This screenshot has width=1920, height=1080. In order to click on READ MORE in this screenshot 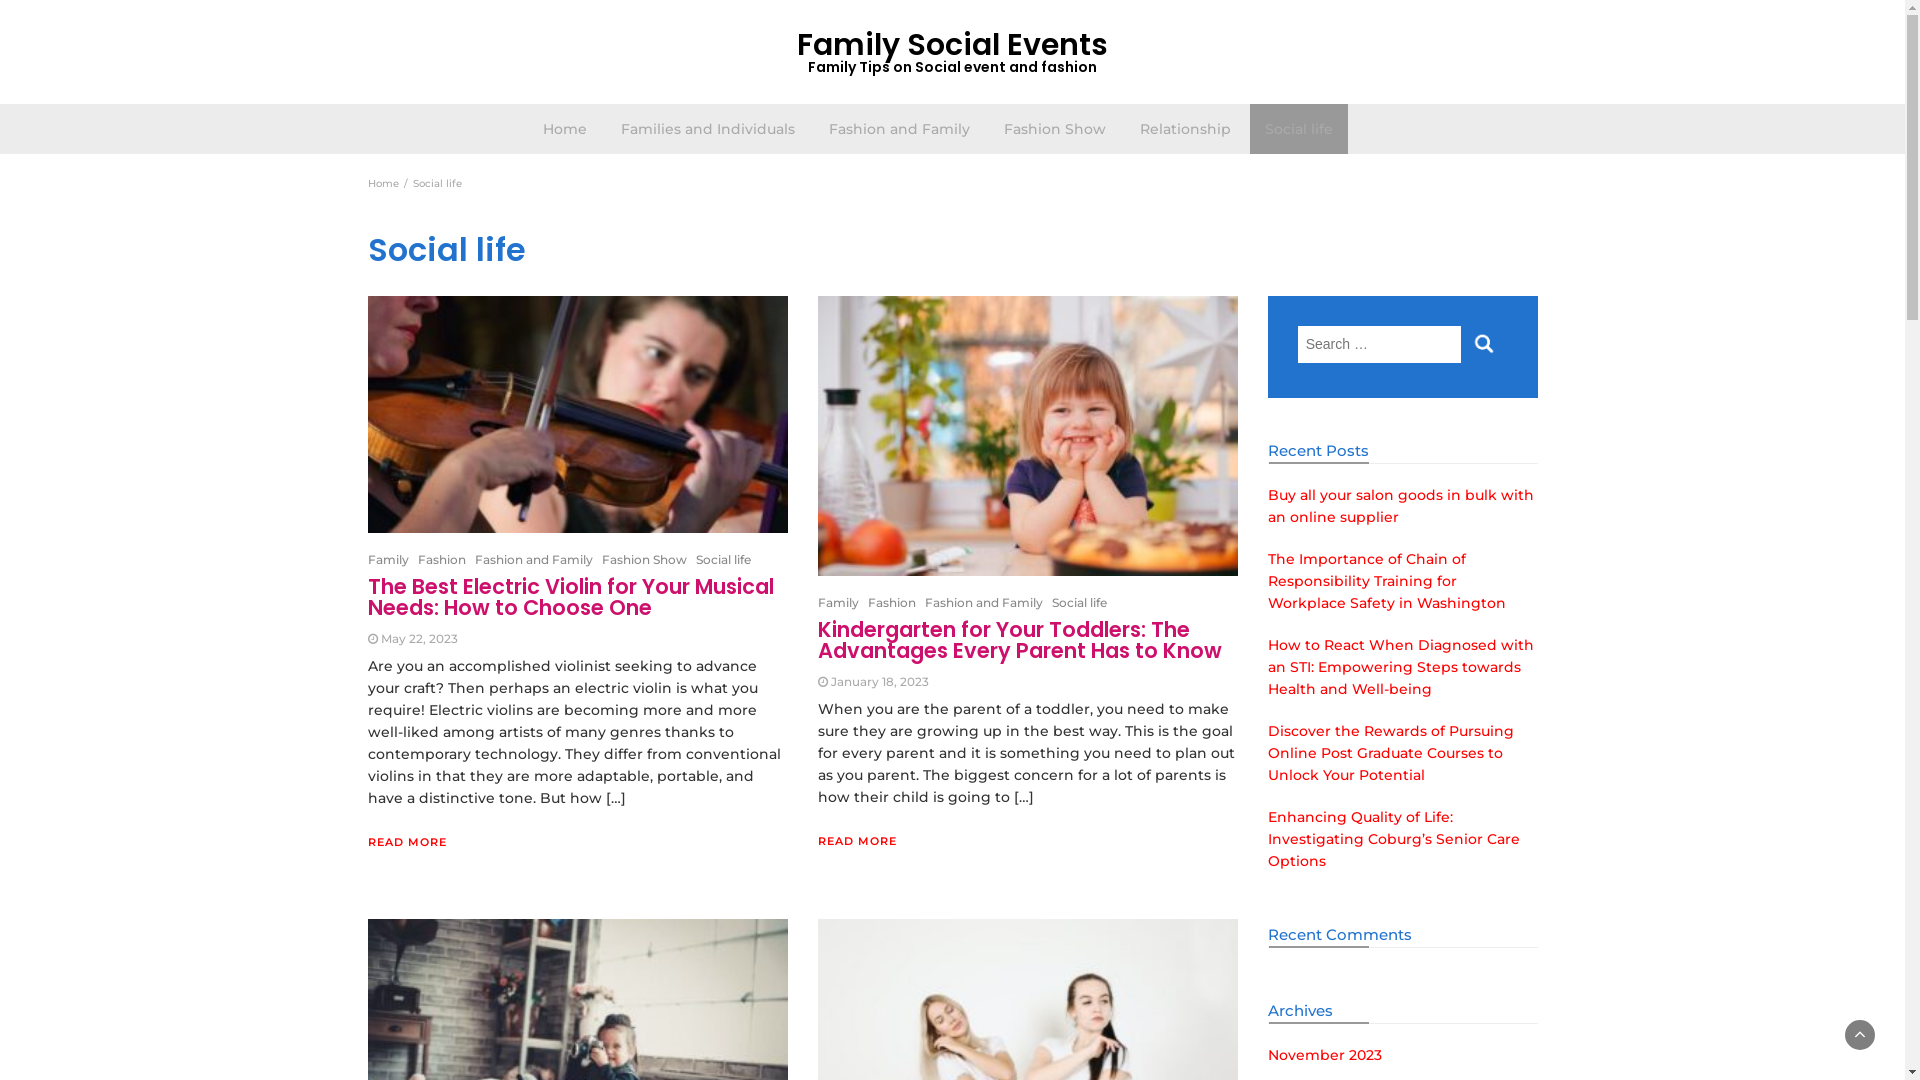, I will do `click(408, 842)`.